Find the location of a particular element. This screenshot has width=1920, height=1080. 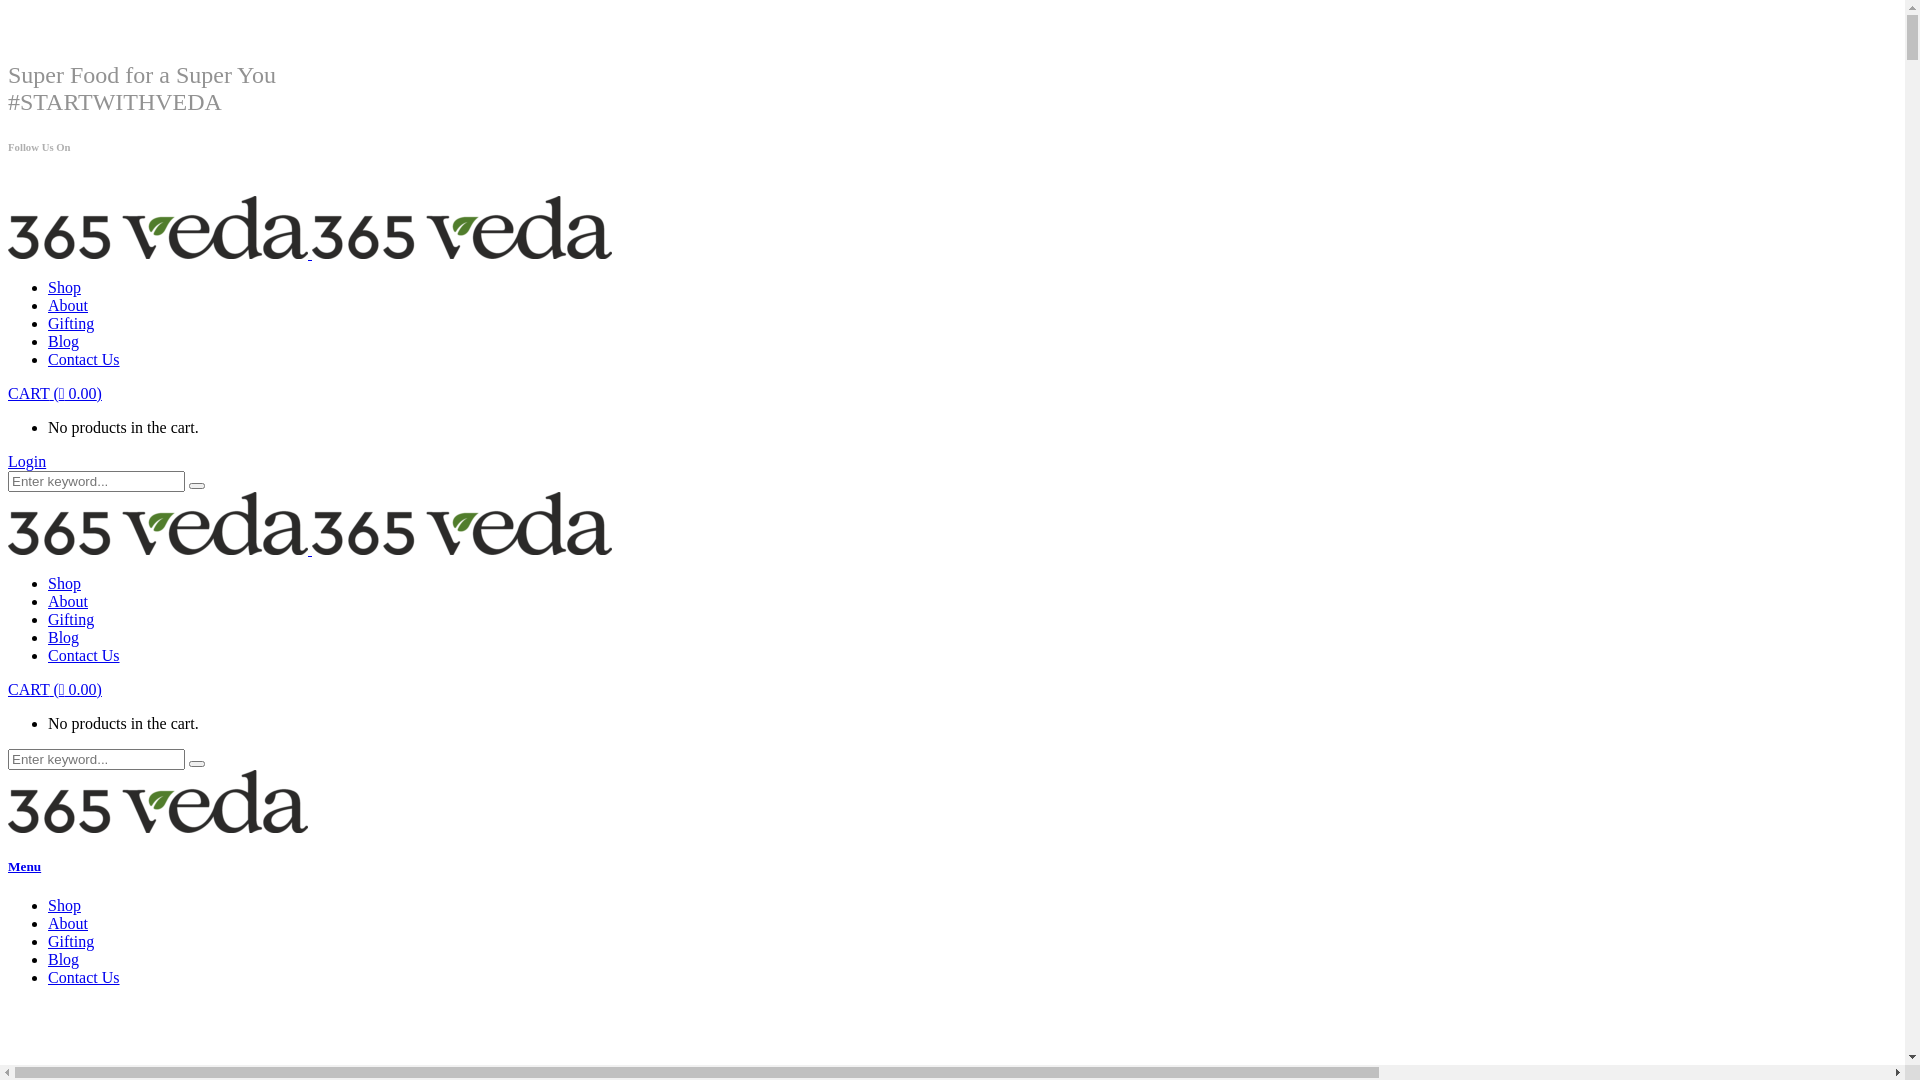

Gifting is located at coordinates (71, 942).